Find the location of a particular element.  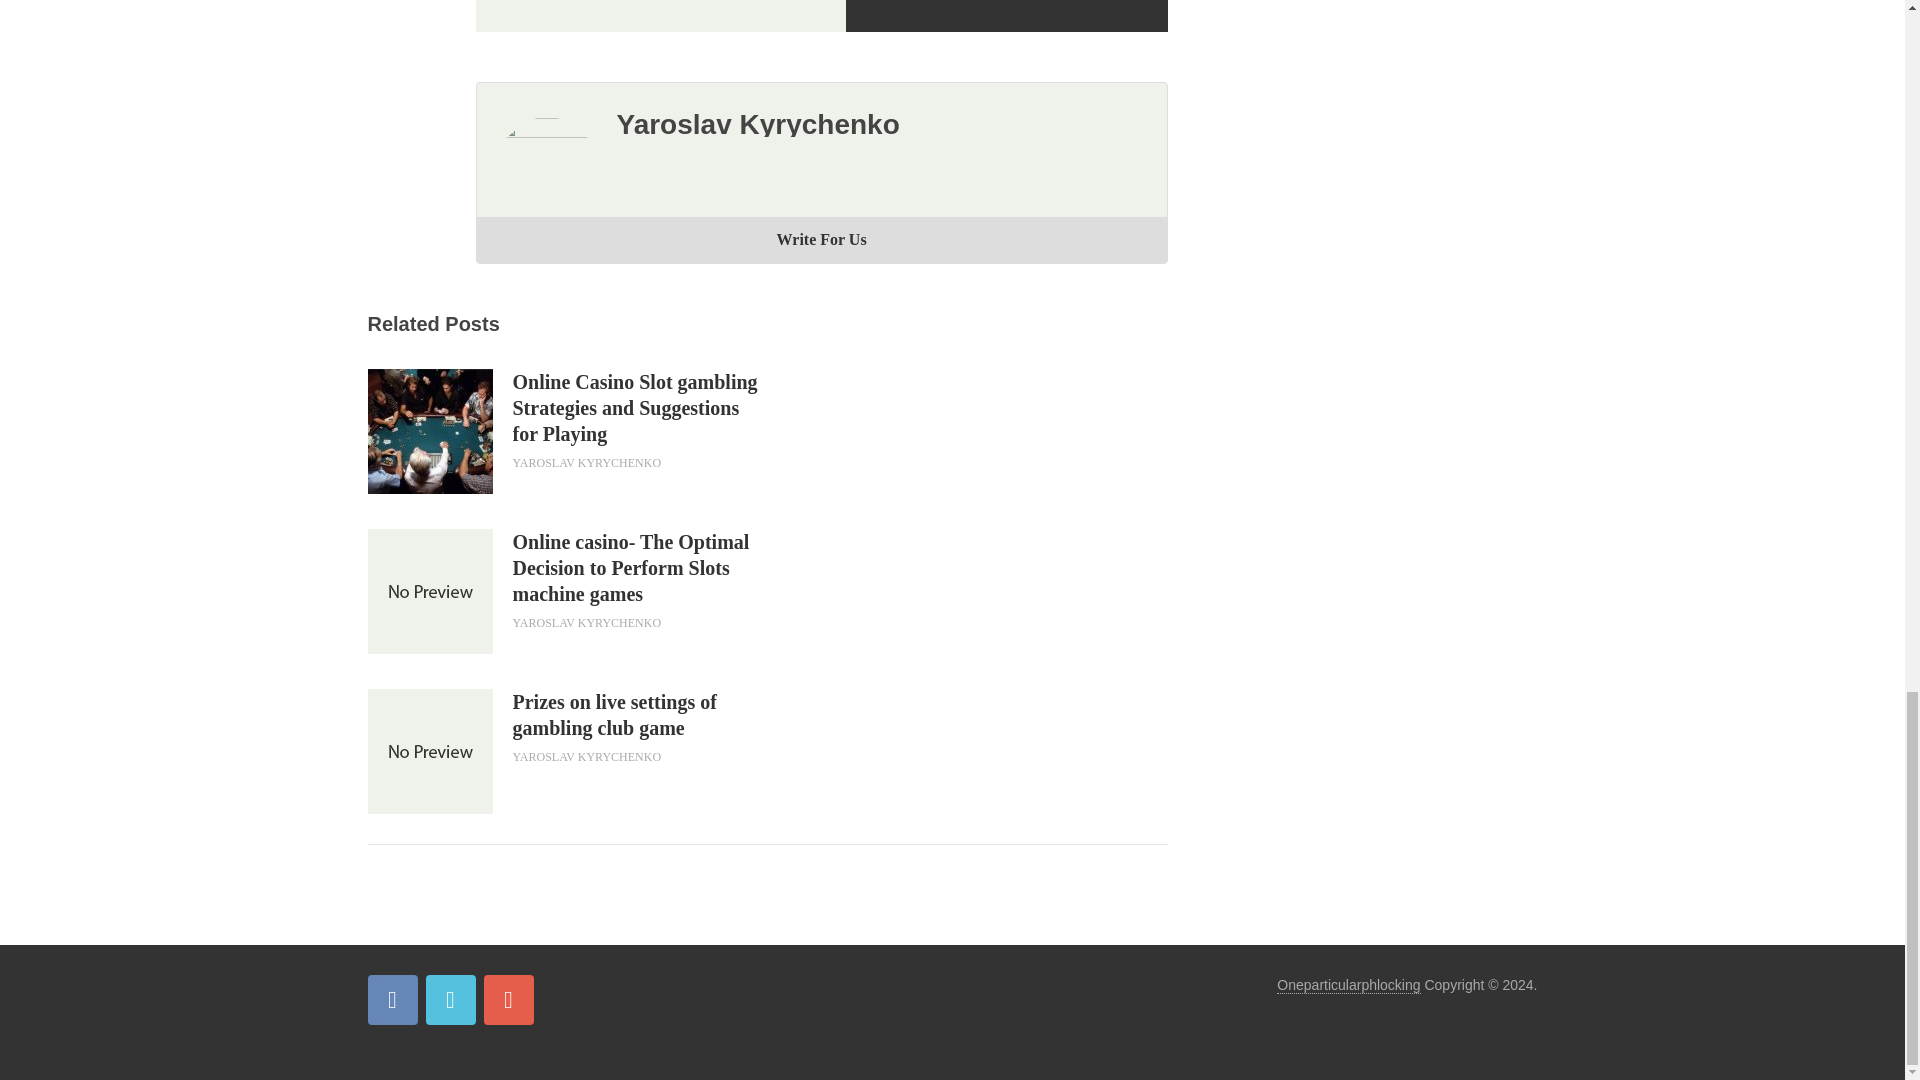

Posts by Yaroslav Kyrychenko is located at coordinates (586, 622).